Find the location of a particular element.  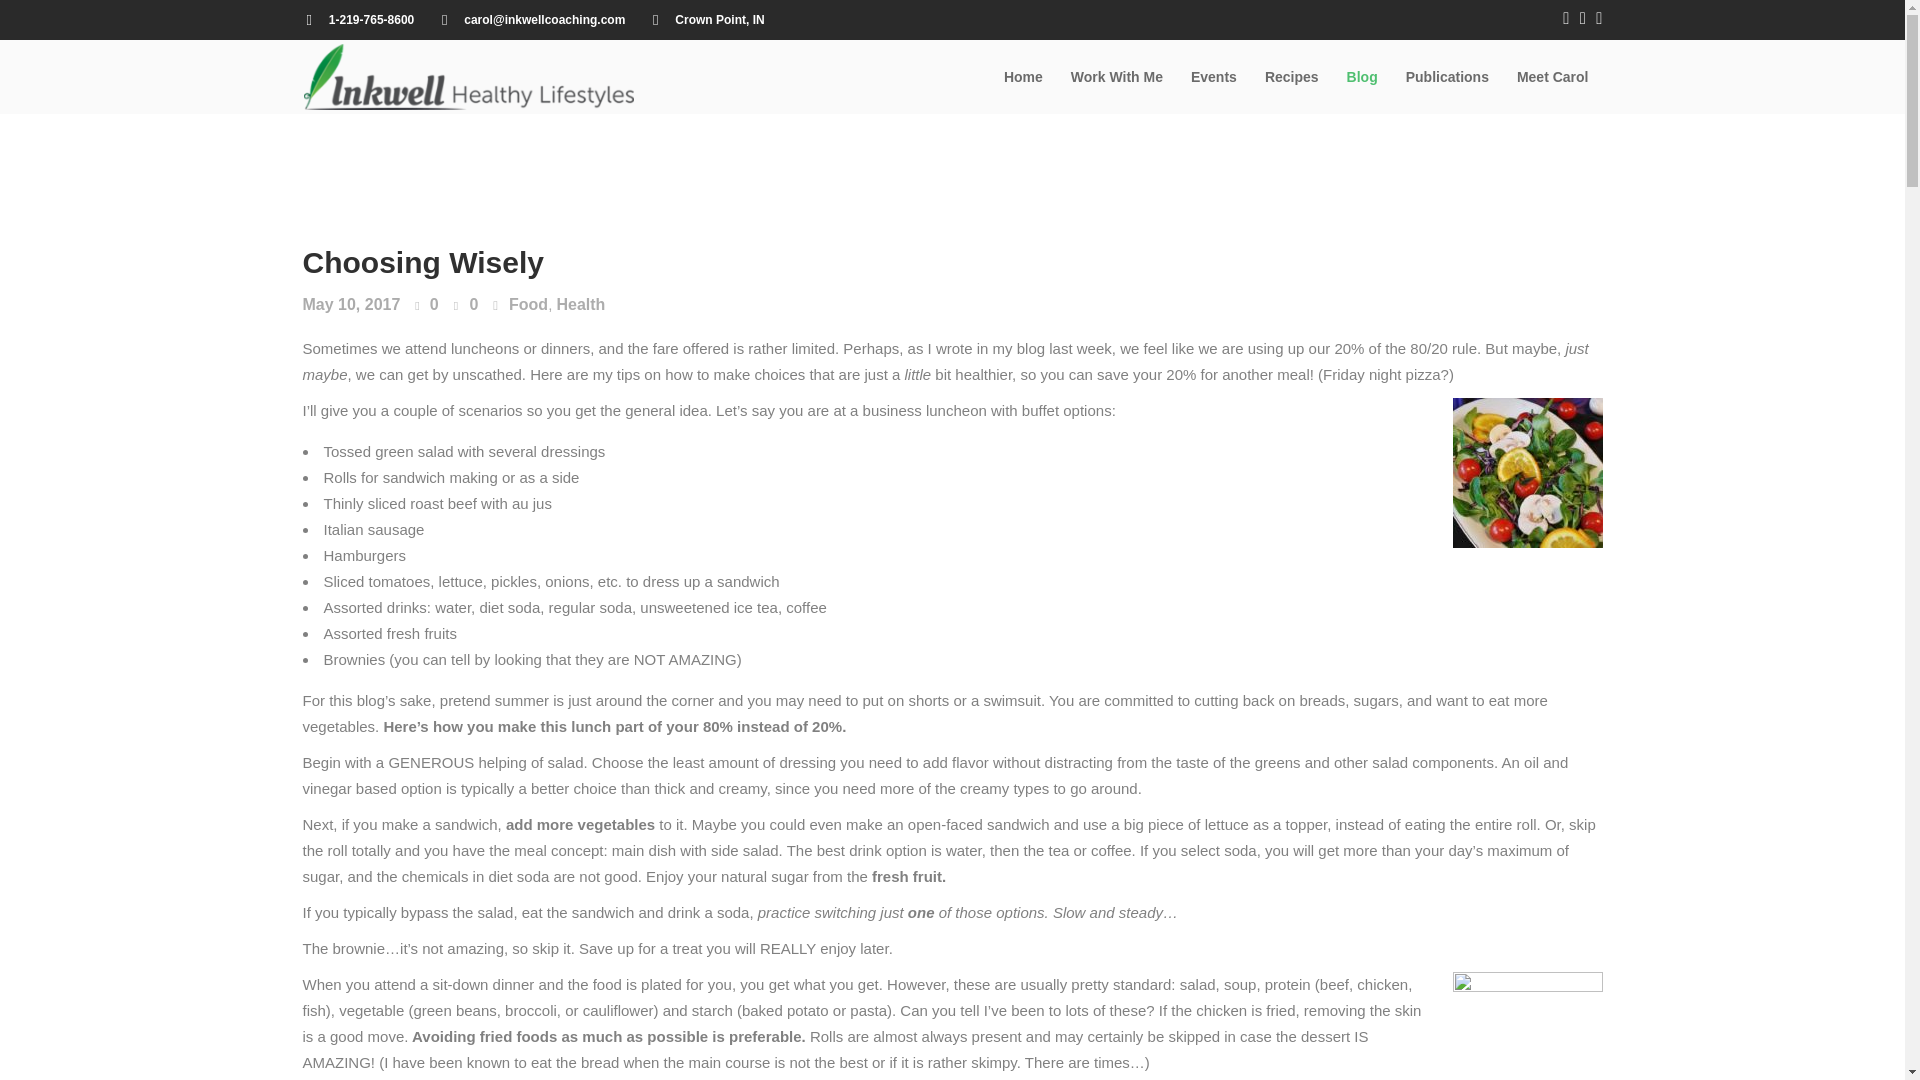

Meet Carol is located at coordinates (1553, 76).